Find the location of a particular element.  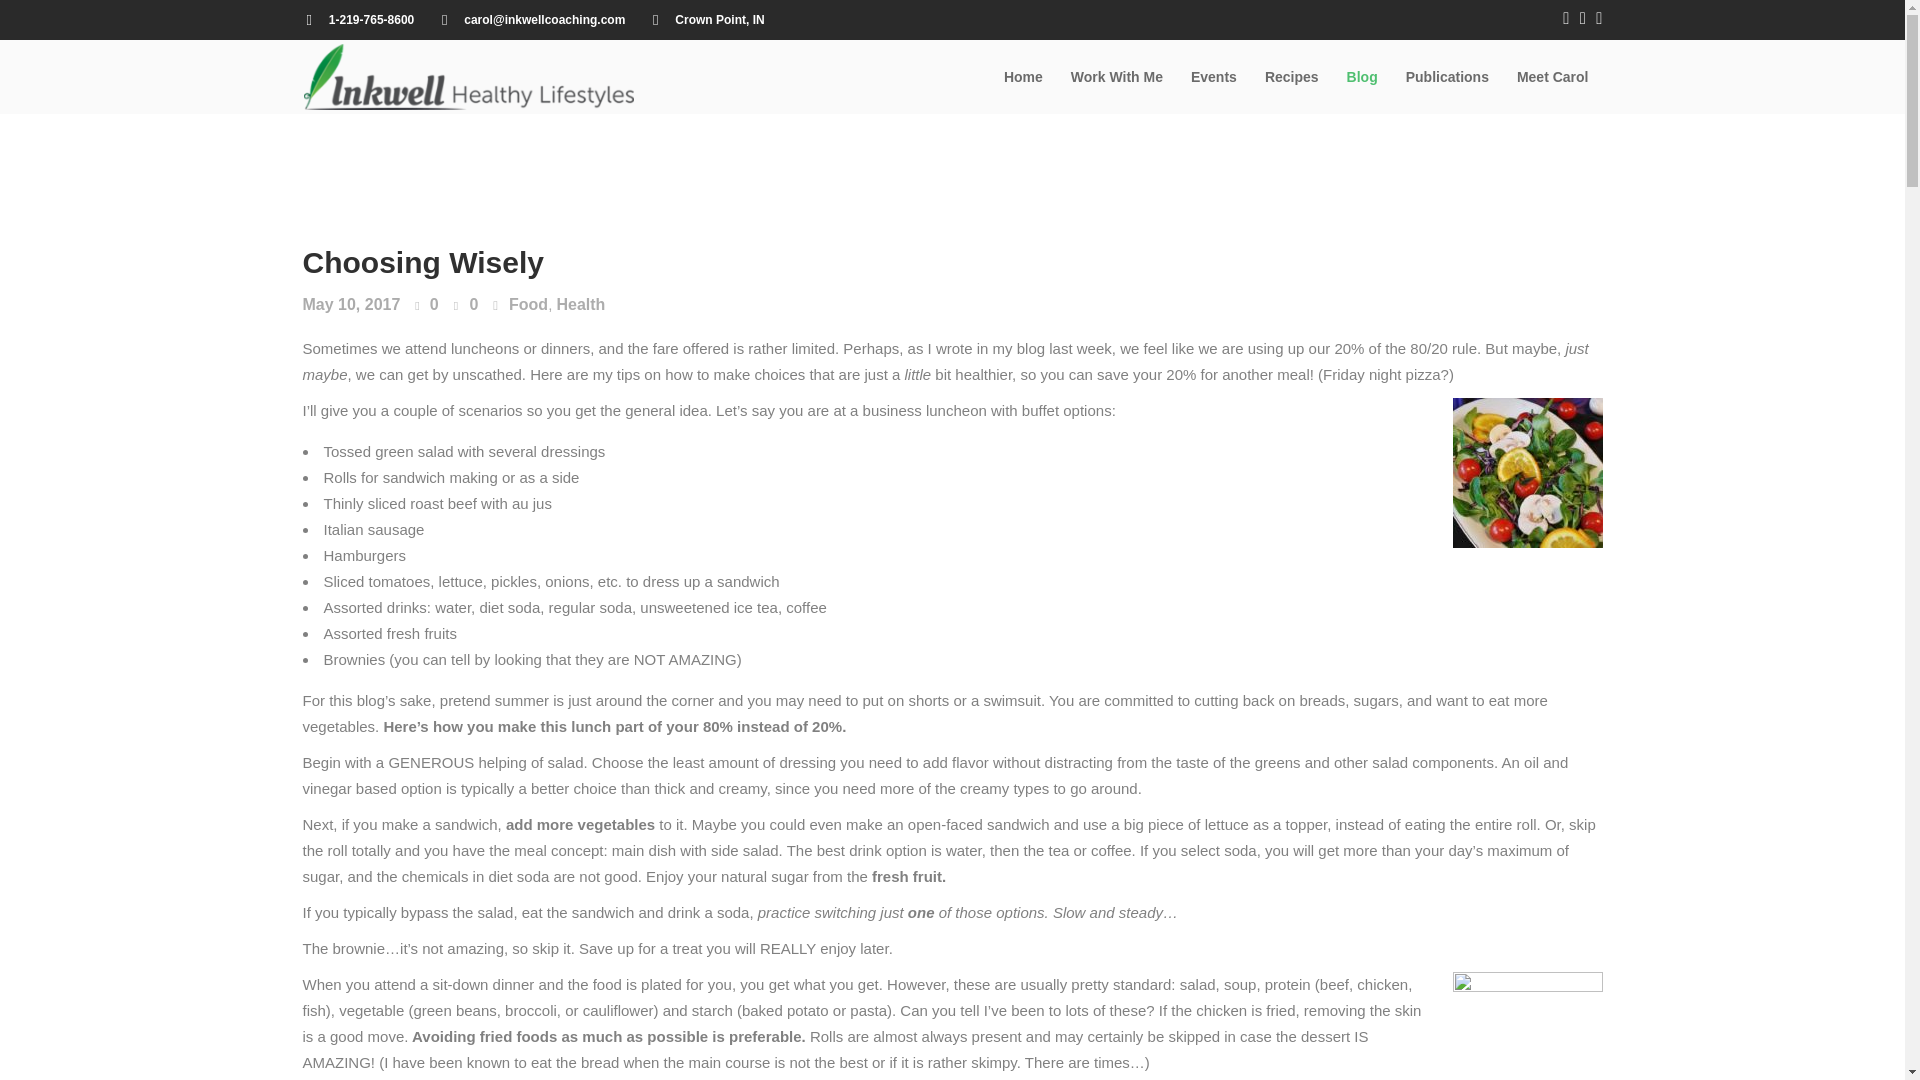

Meet Carol is located at coordinates (1553, 76).